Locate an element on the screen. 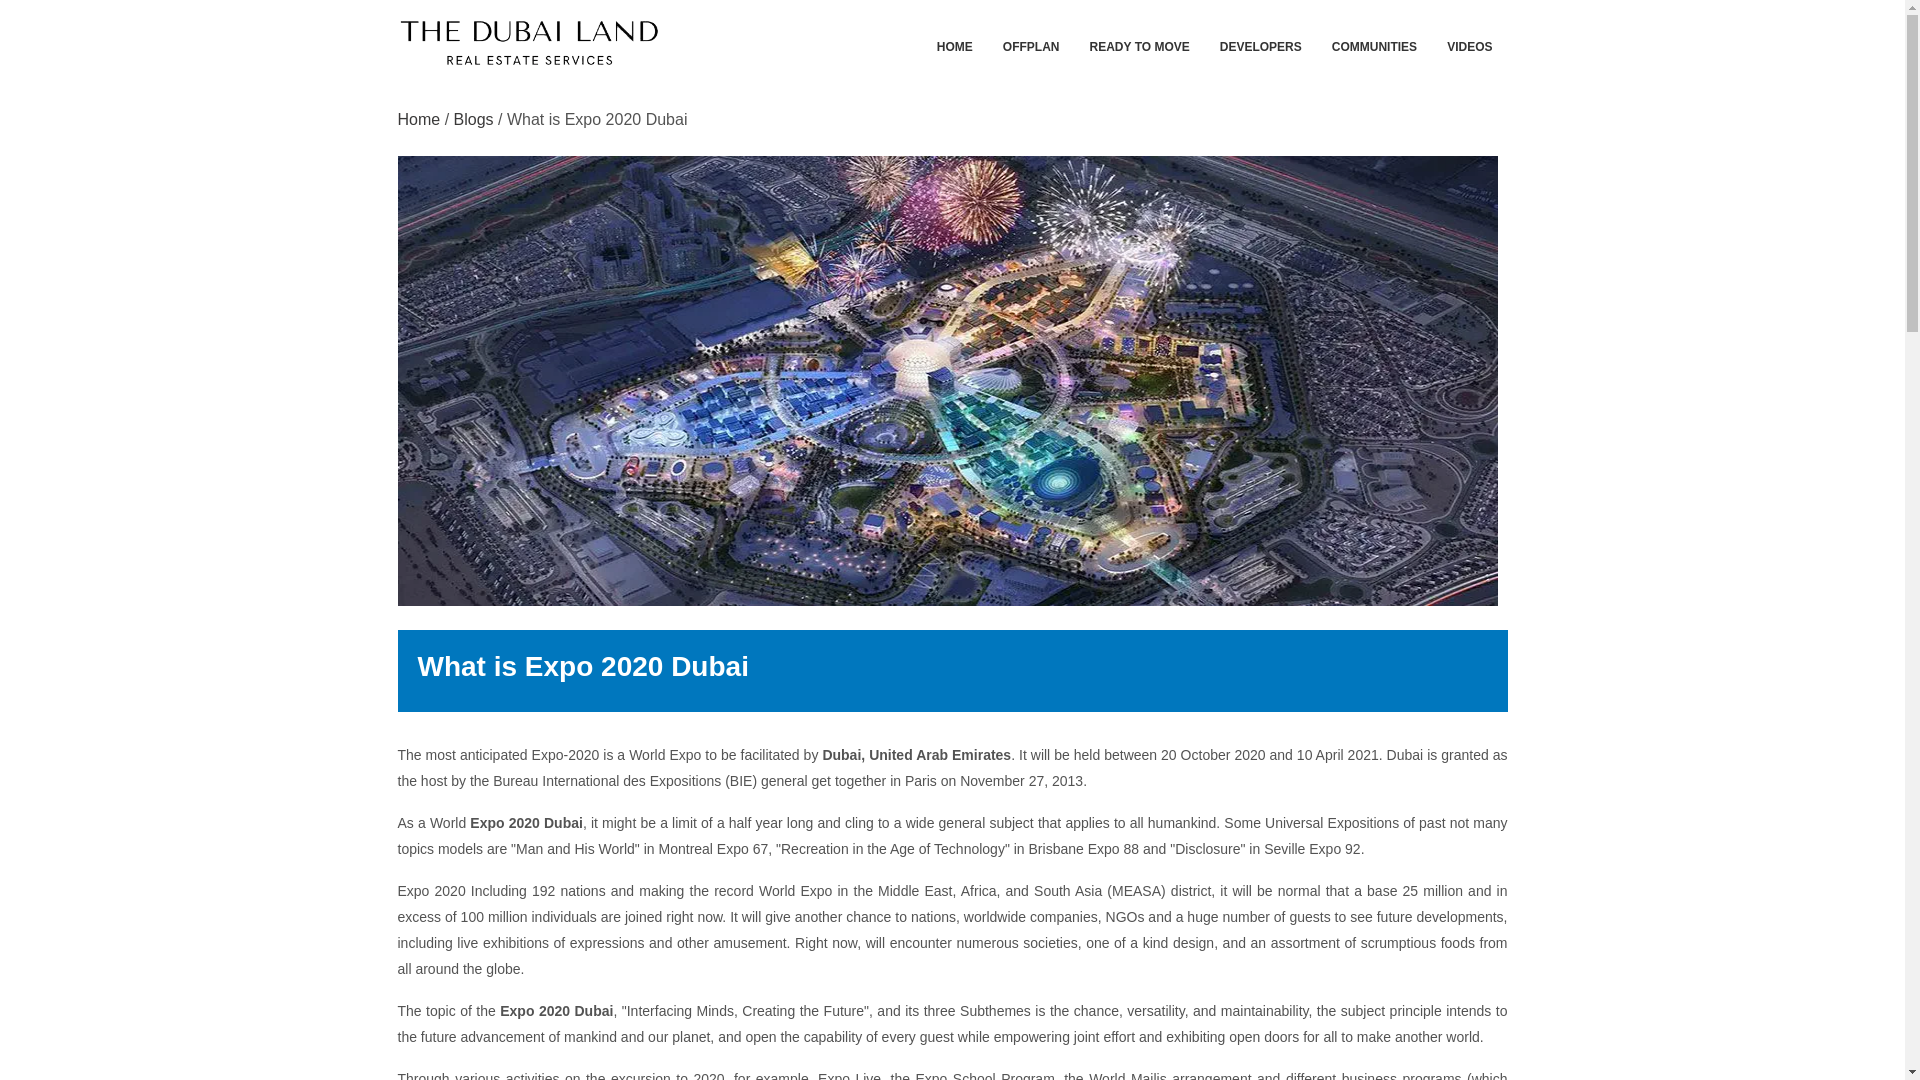 This screenshot has height=1080, width=1920. DEVELOPERS is located at coordinates (1261, 44).